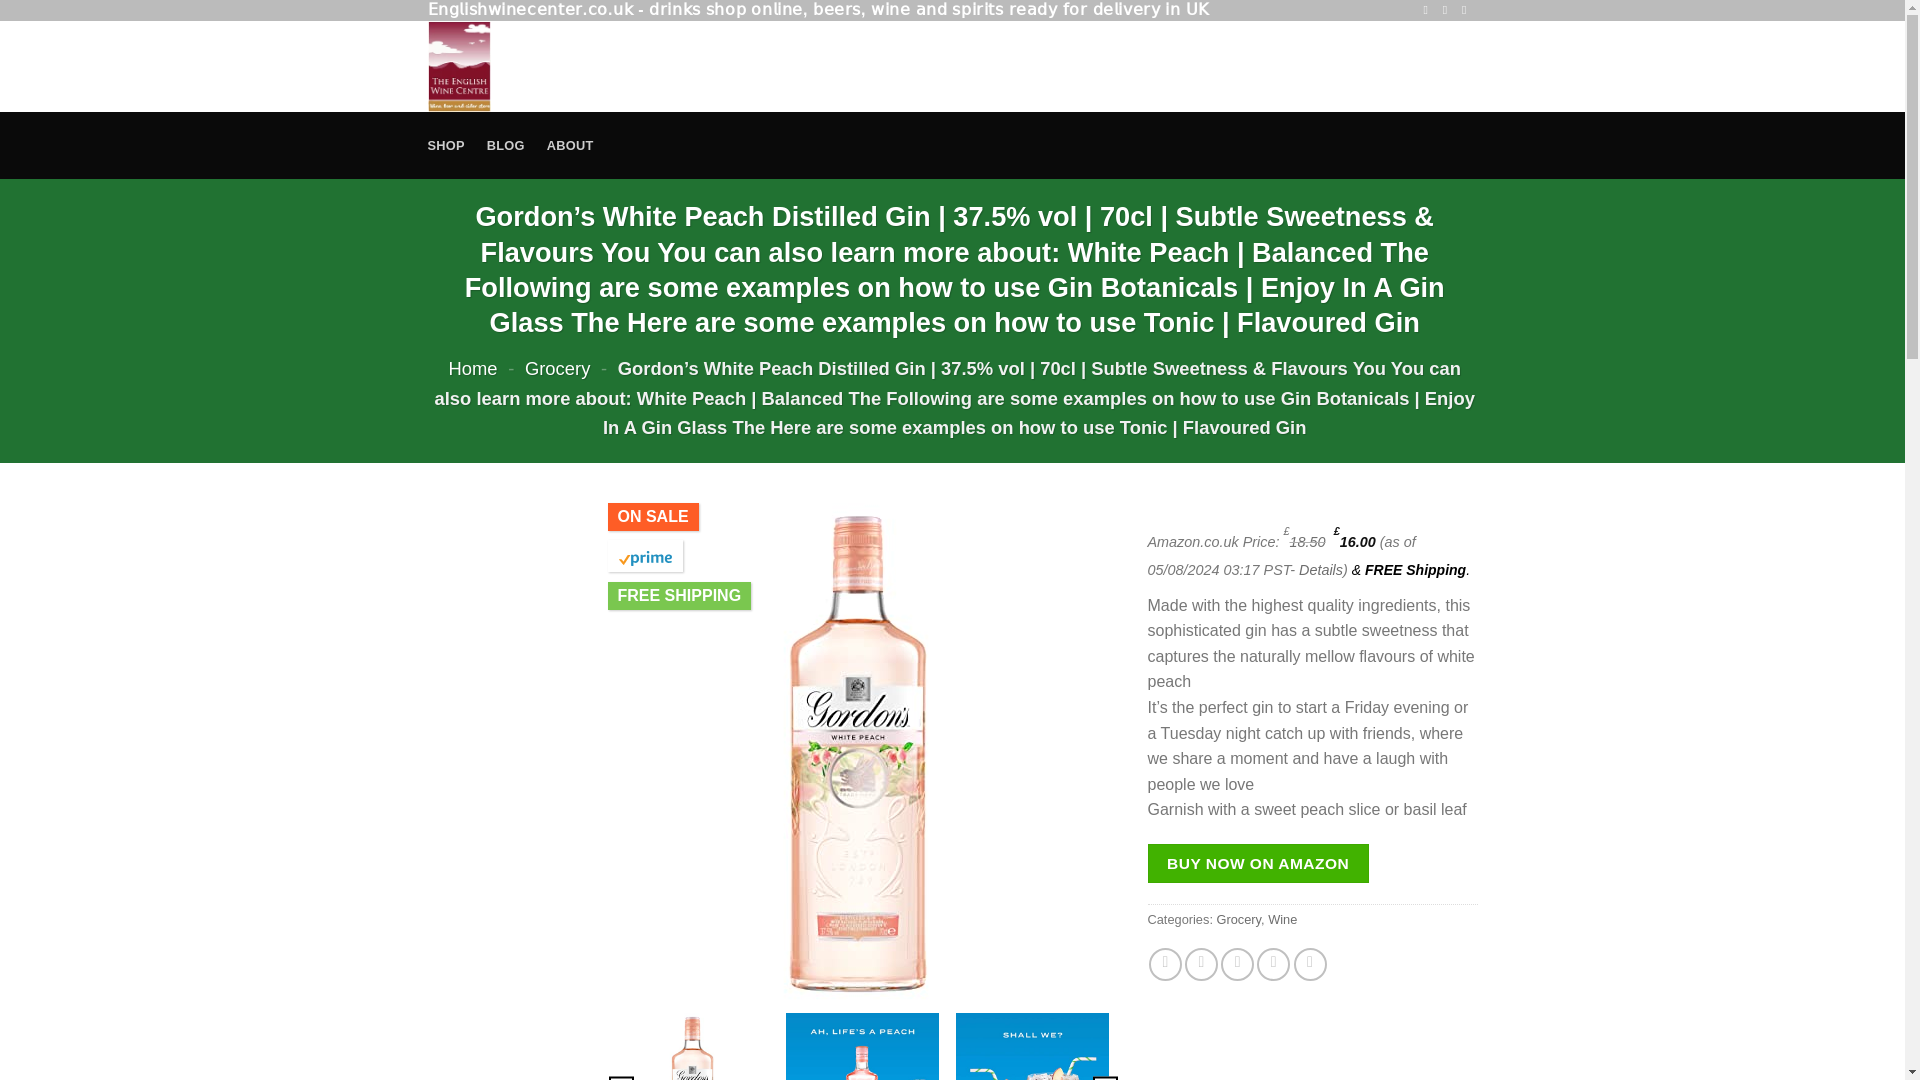 The image size is (1920, 1080). What do you see at coordinates (1238, 918) in the screenshot?
I see `Grocery` at bounding box center [1238, 918].